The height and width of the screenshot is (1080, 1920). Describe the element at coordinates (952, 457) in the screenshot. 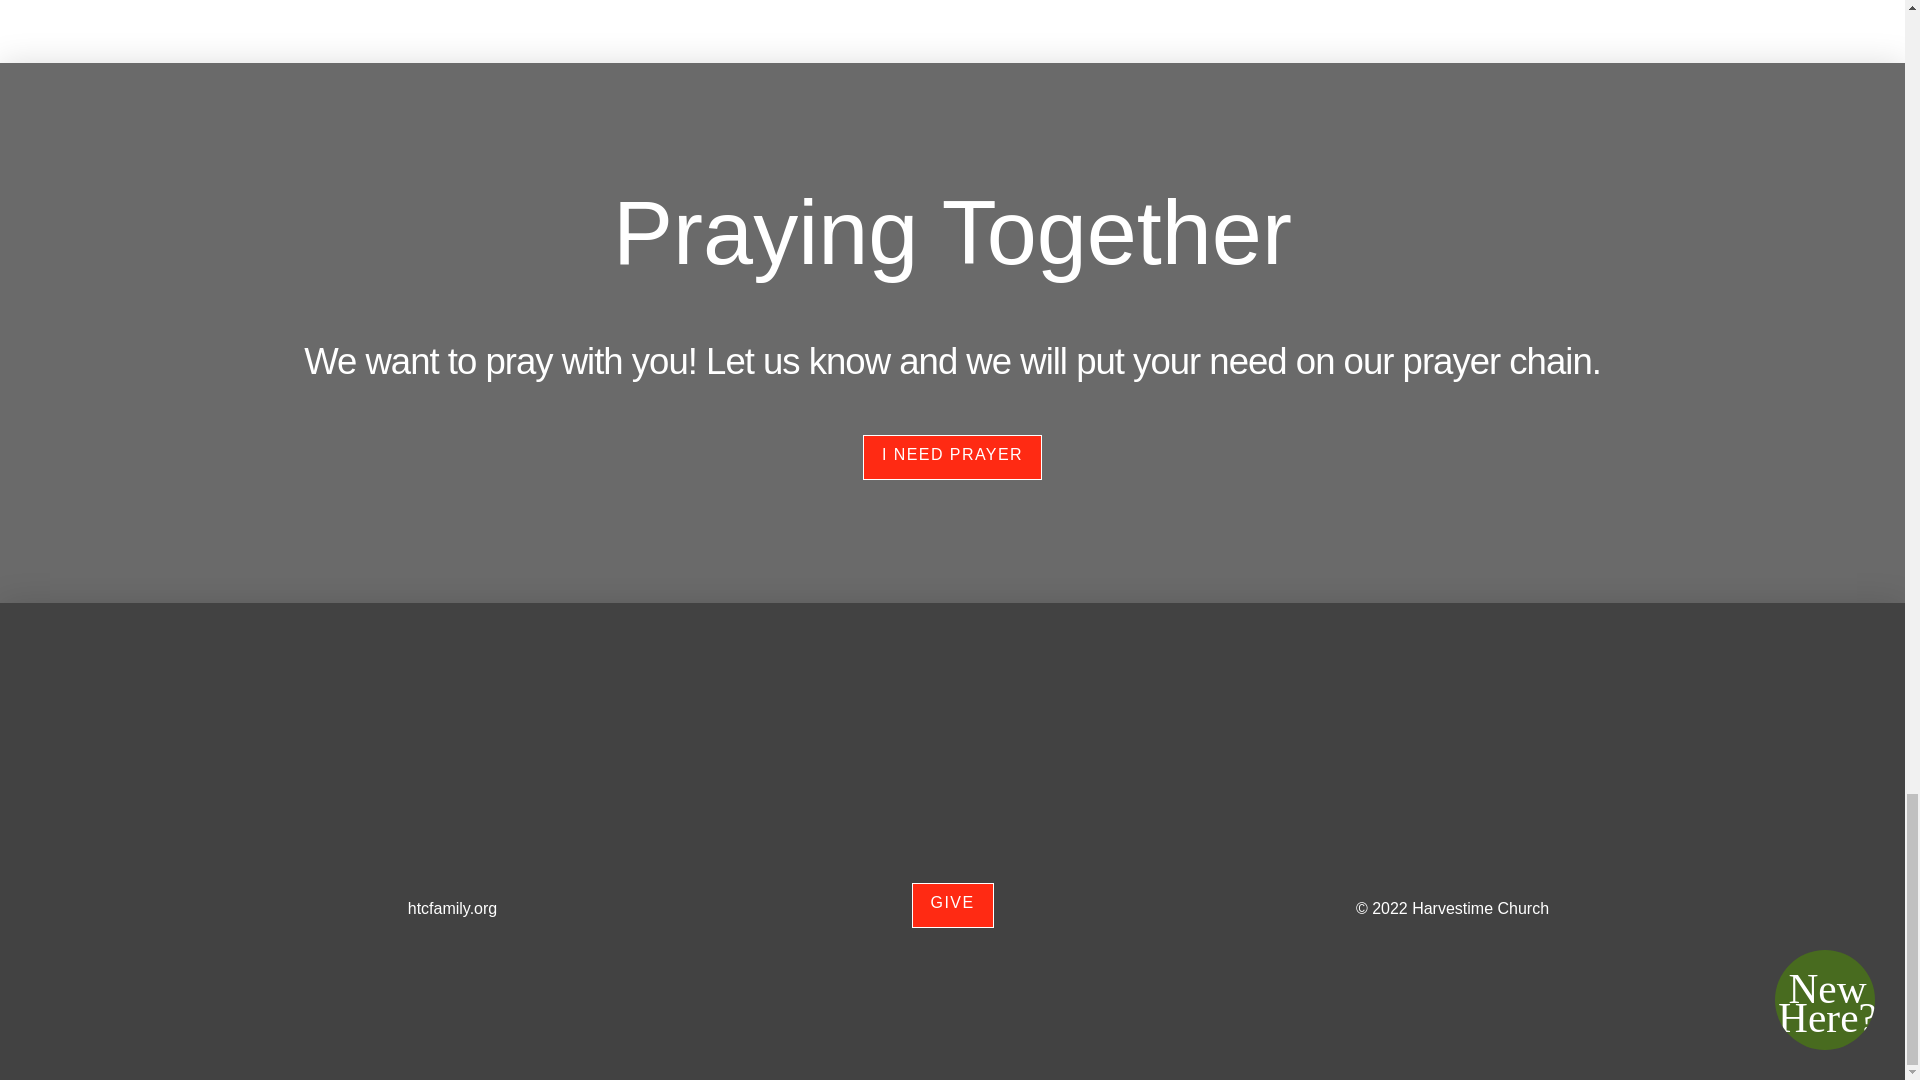

I see `I NEED PRAYER` at that location.